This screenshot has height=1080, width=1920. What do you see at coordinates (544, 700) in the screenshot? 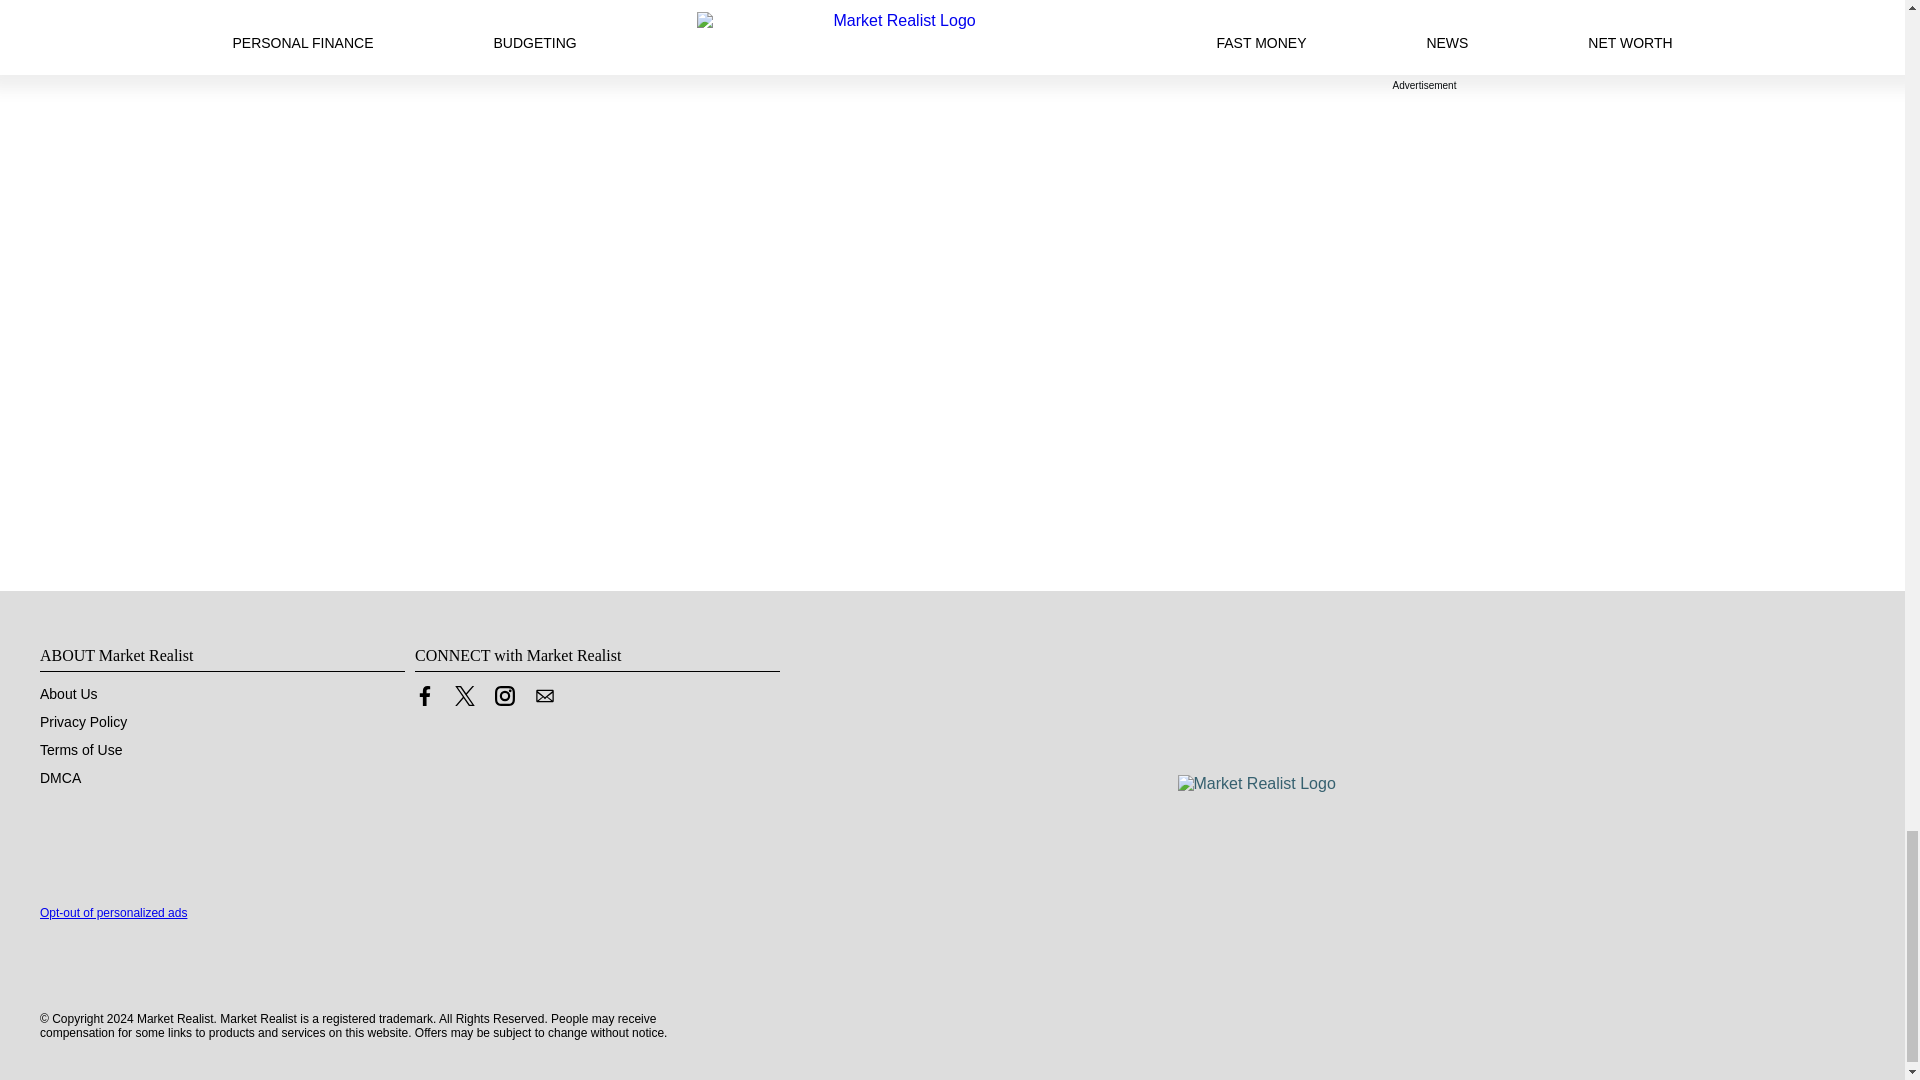
I see `Contact us by Email` at bounding box center [544, 700].